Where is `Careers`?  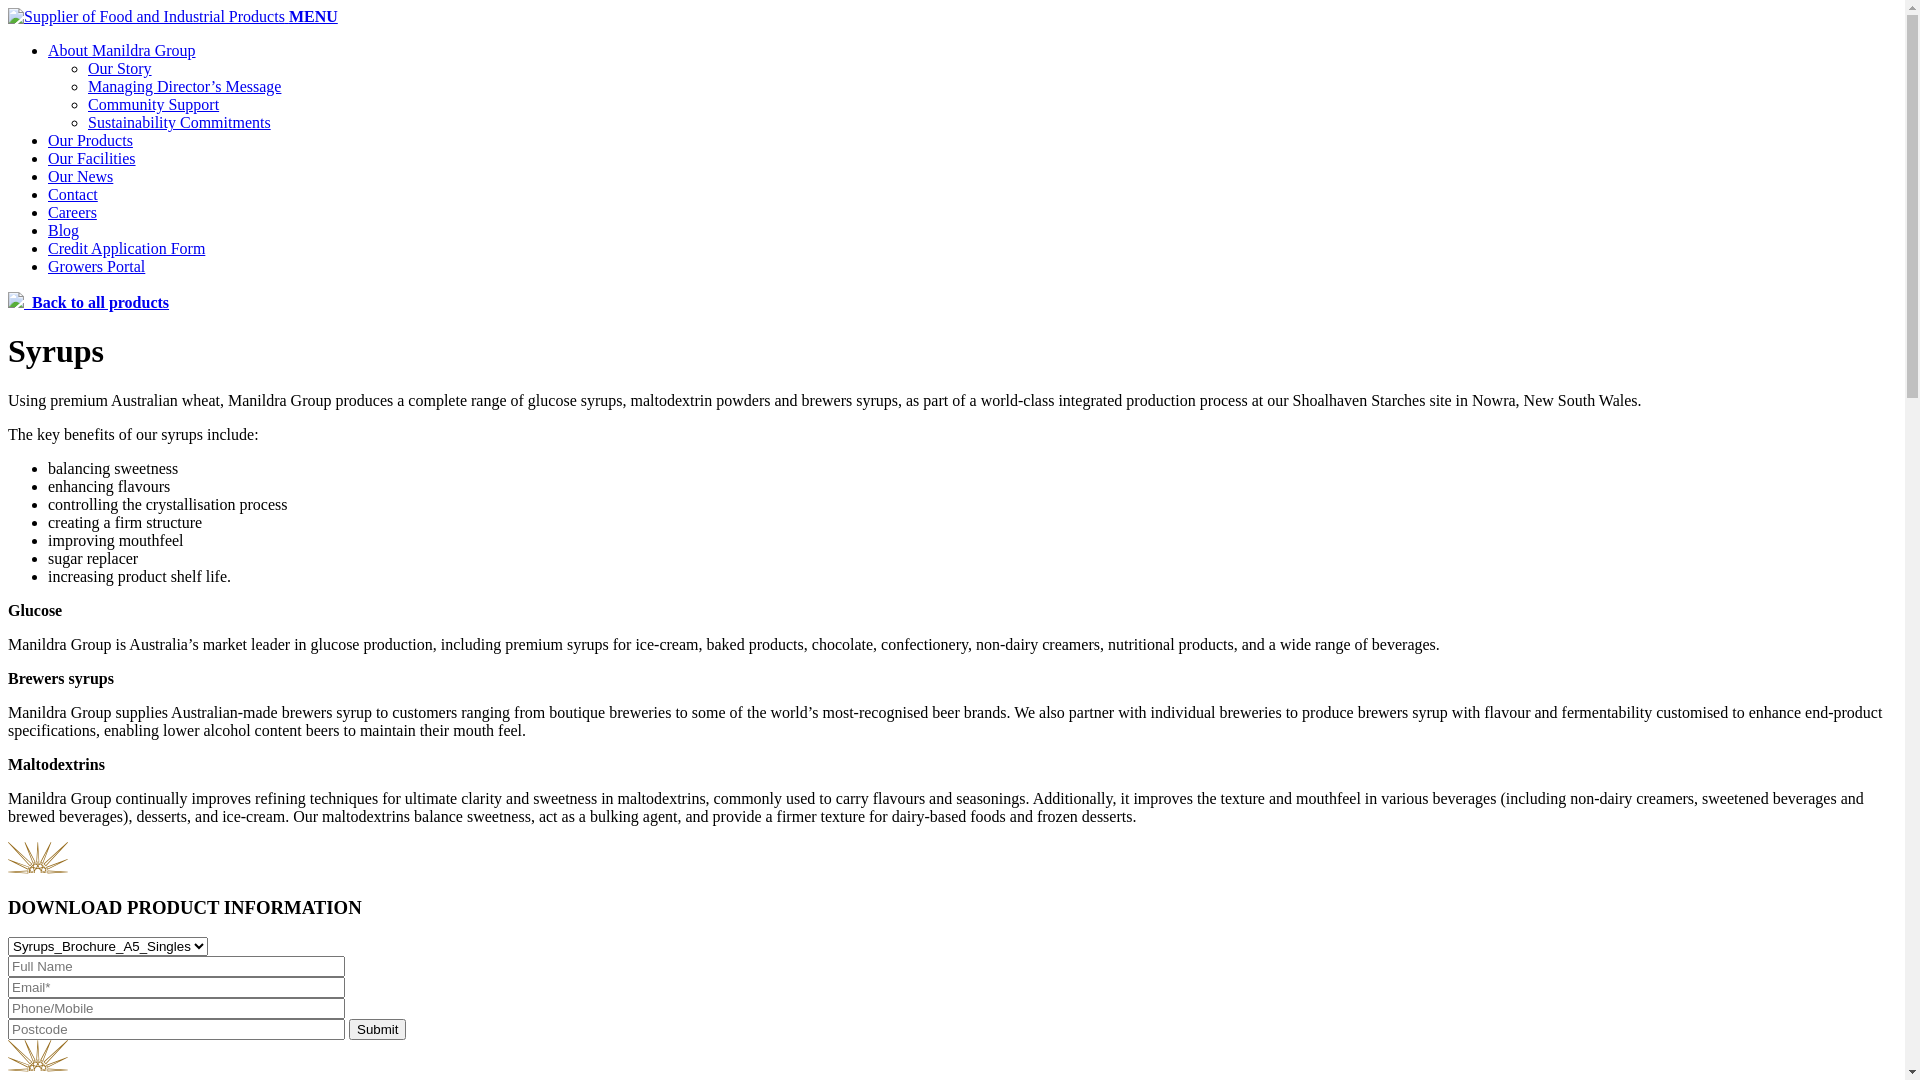
Careers is located at coordinates (72, 212).